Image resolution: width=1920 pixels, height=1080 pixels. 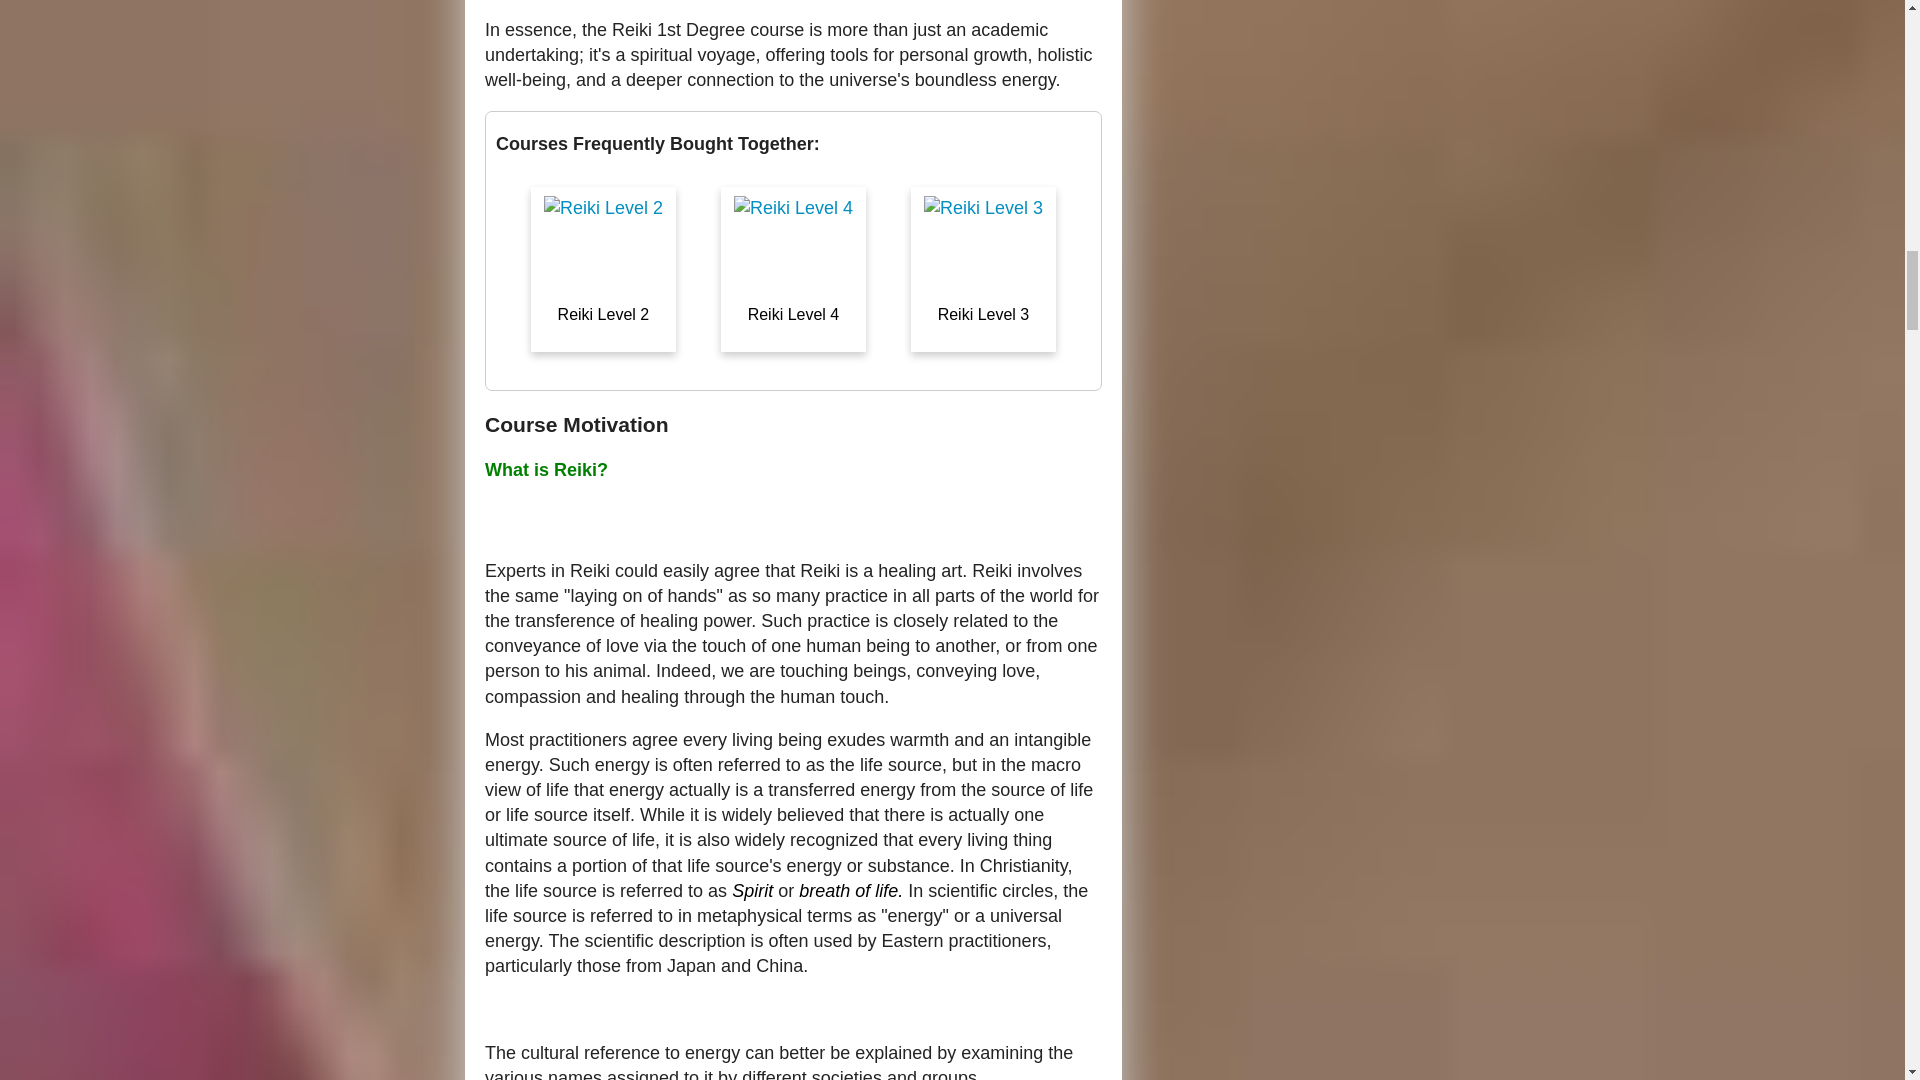 I want to click on Reiki Level 2, so click(x=605, y=366).